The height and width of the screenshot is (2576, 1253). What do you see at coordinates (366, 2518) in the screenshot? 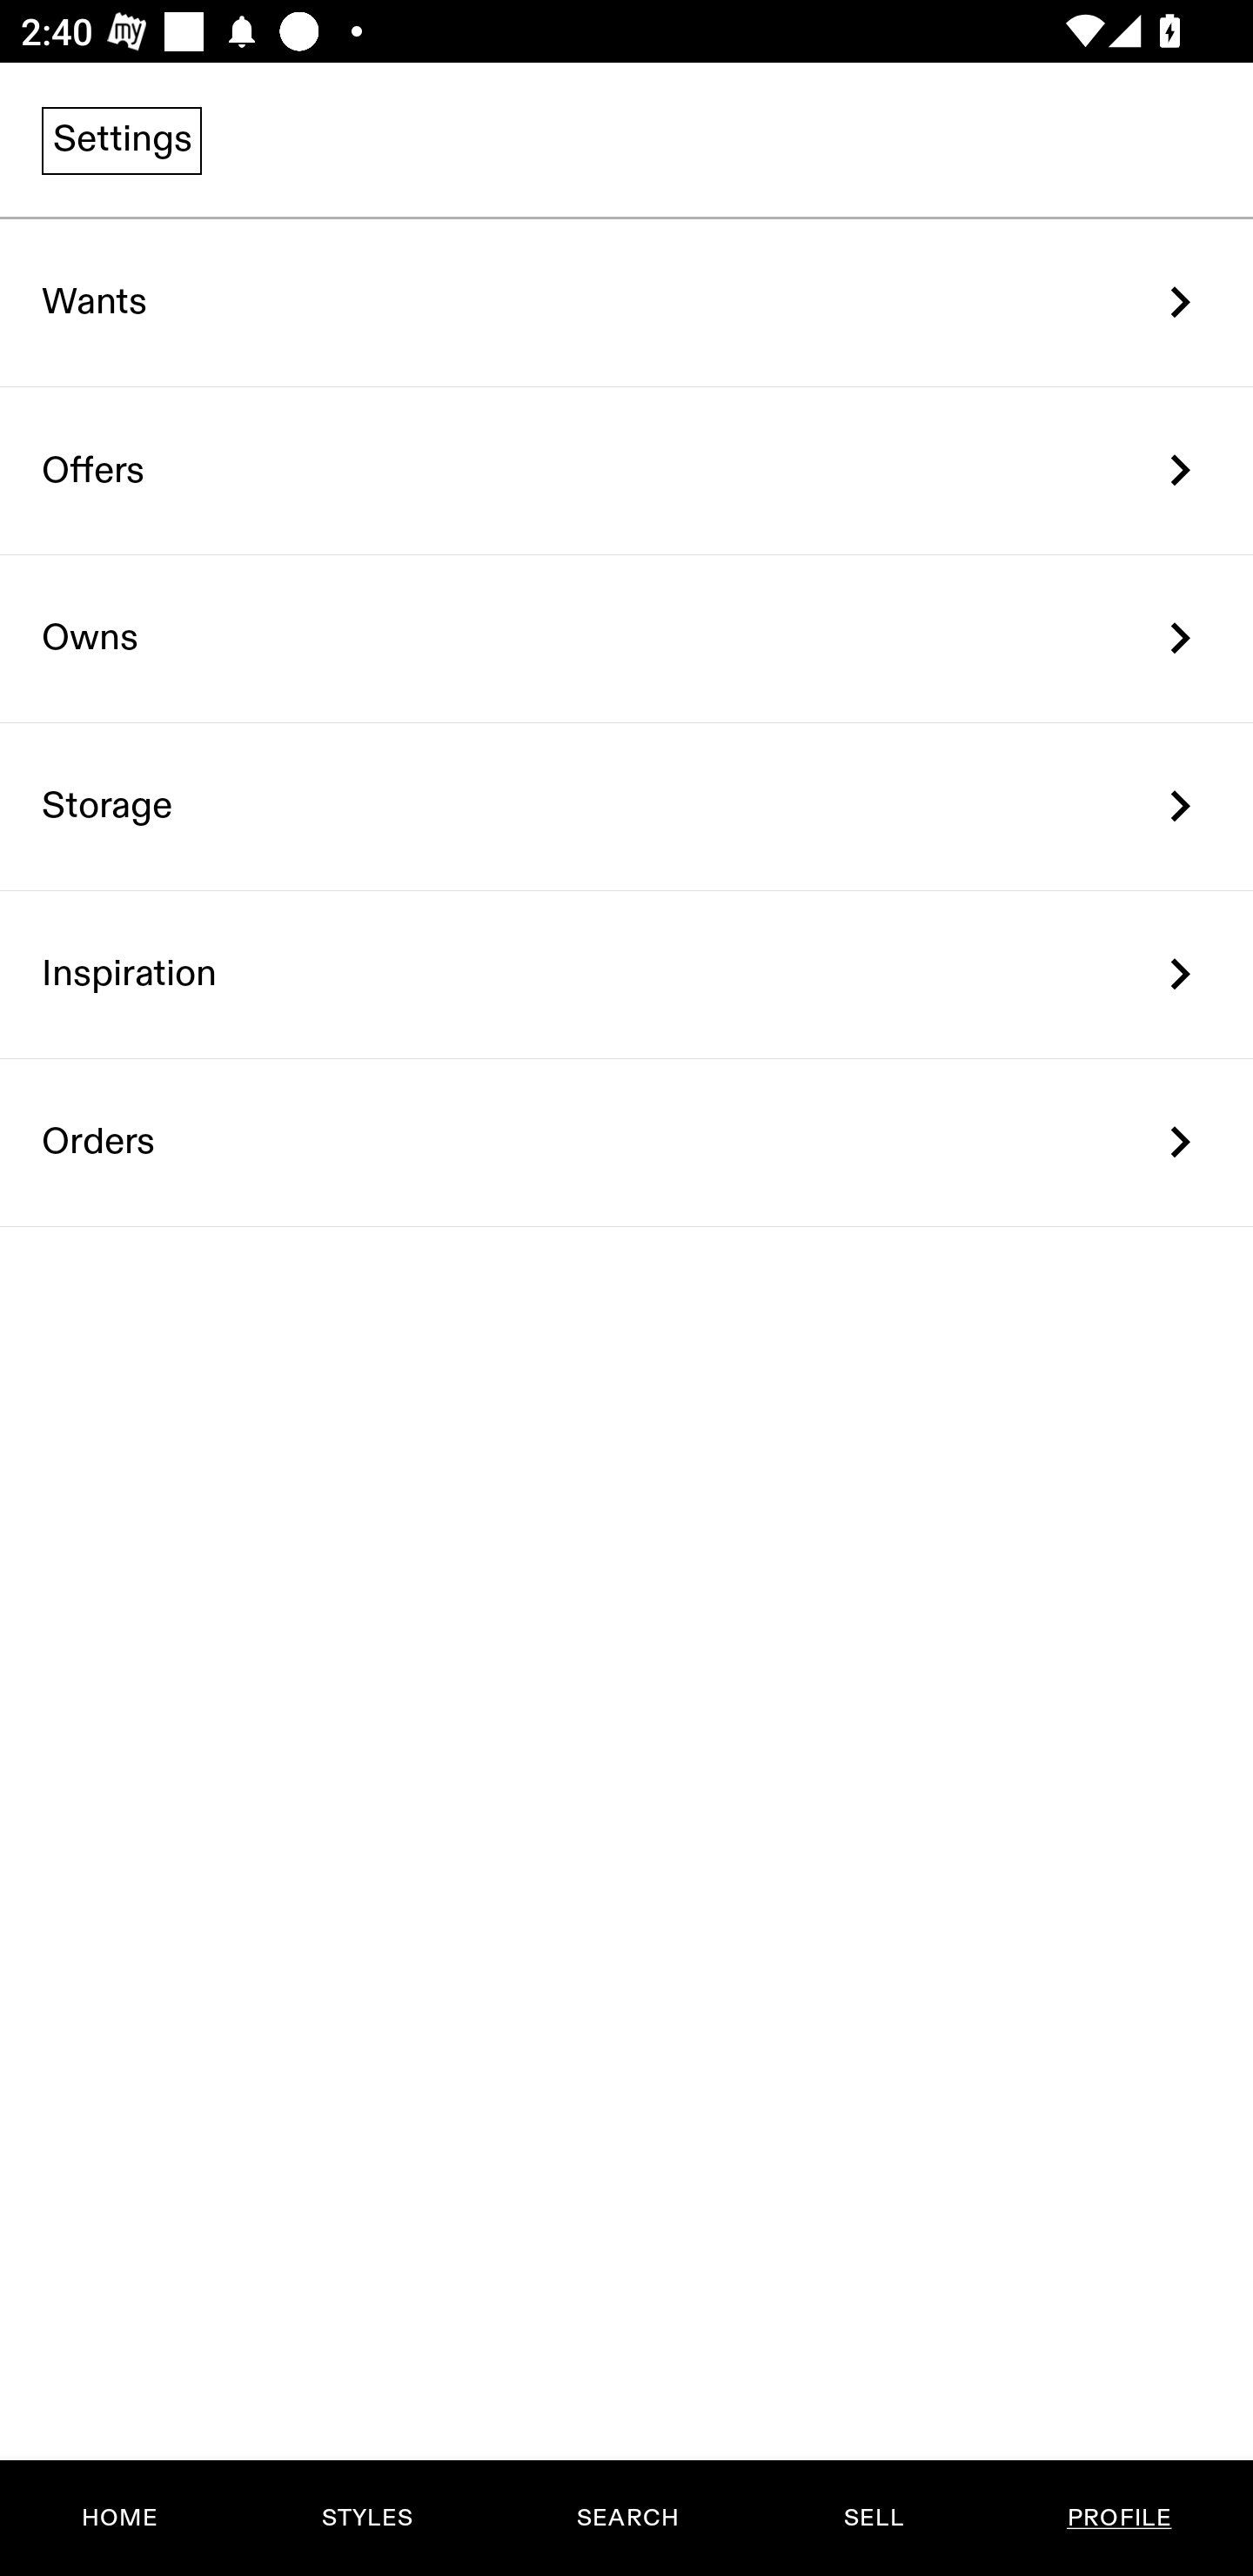
I see `STYLES` at bounding box center [366, 2518].